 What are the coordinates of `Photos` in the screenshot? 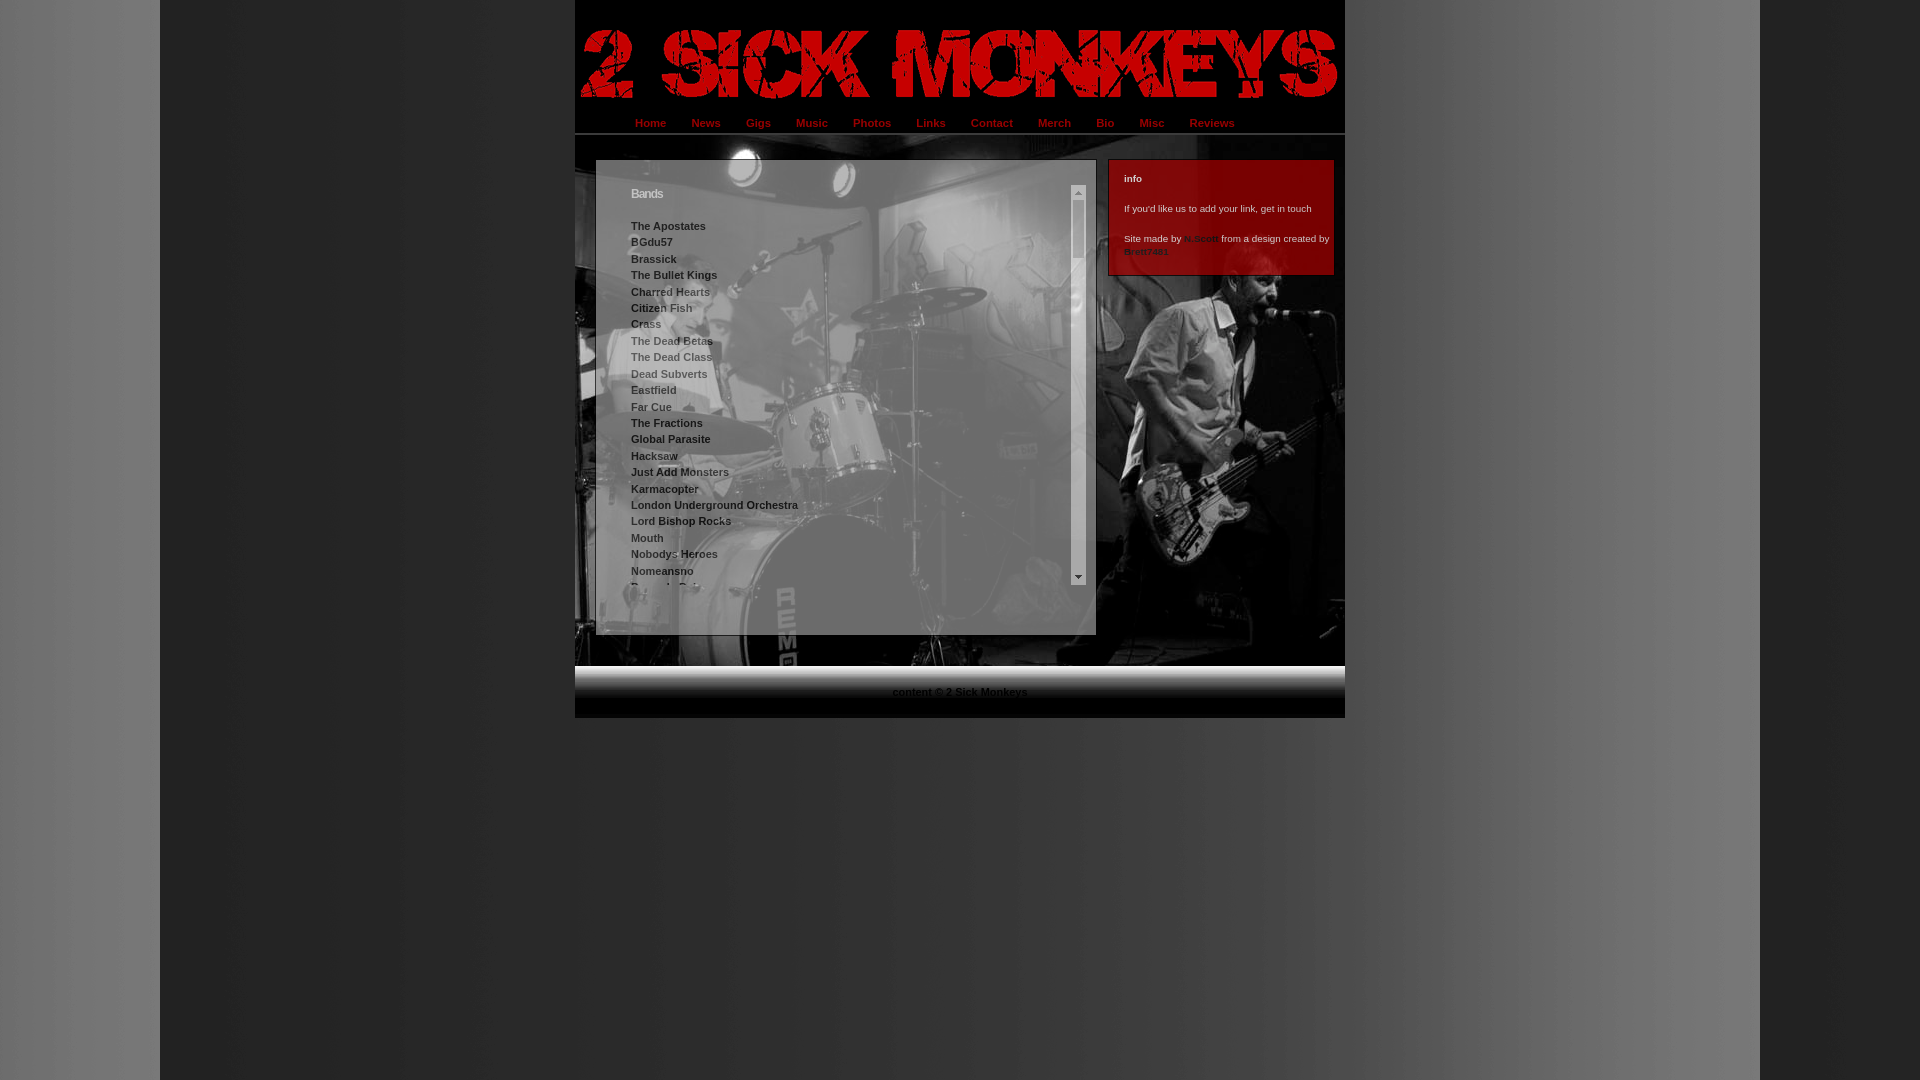 It's located at (874, 122).